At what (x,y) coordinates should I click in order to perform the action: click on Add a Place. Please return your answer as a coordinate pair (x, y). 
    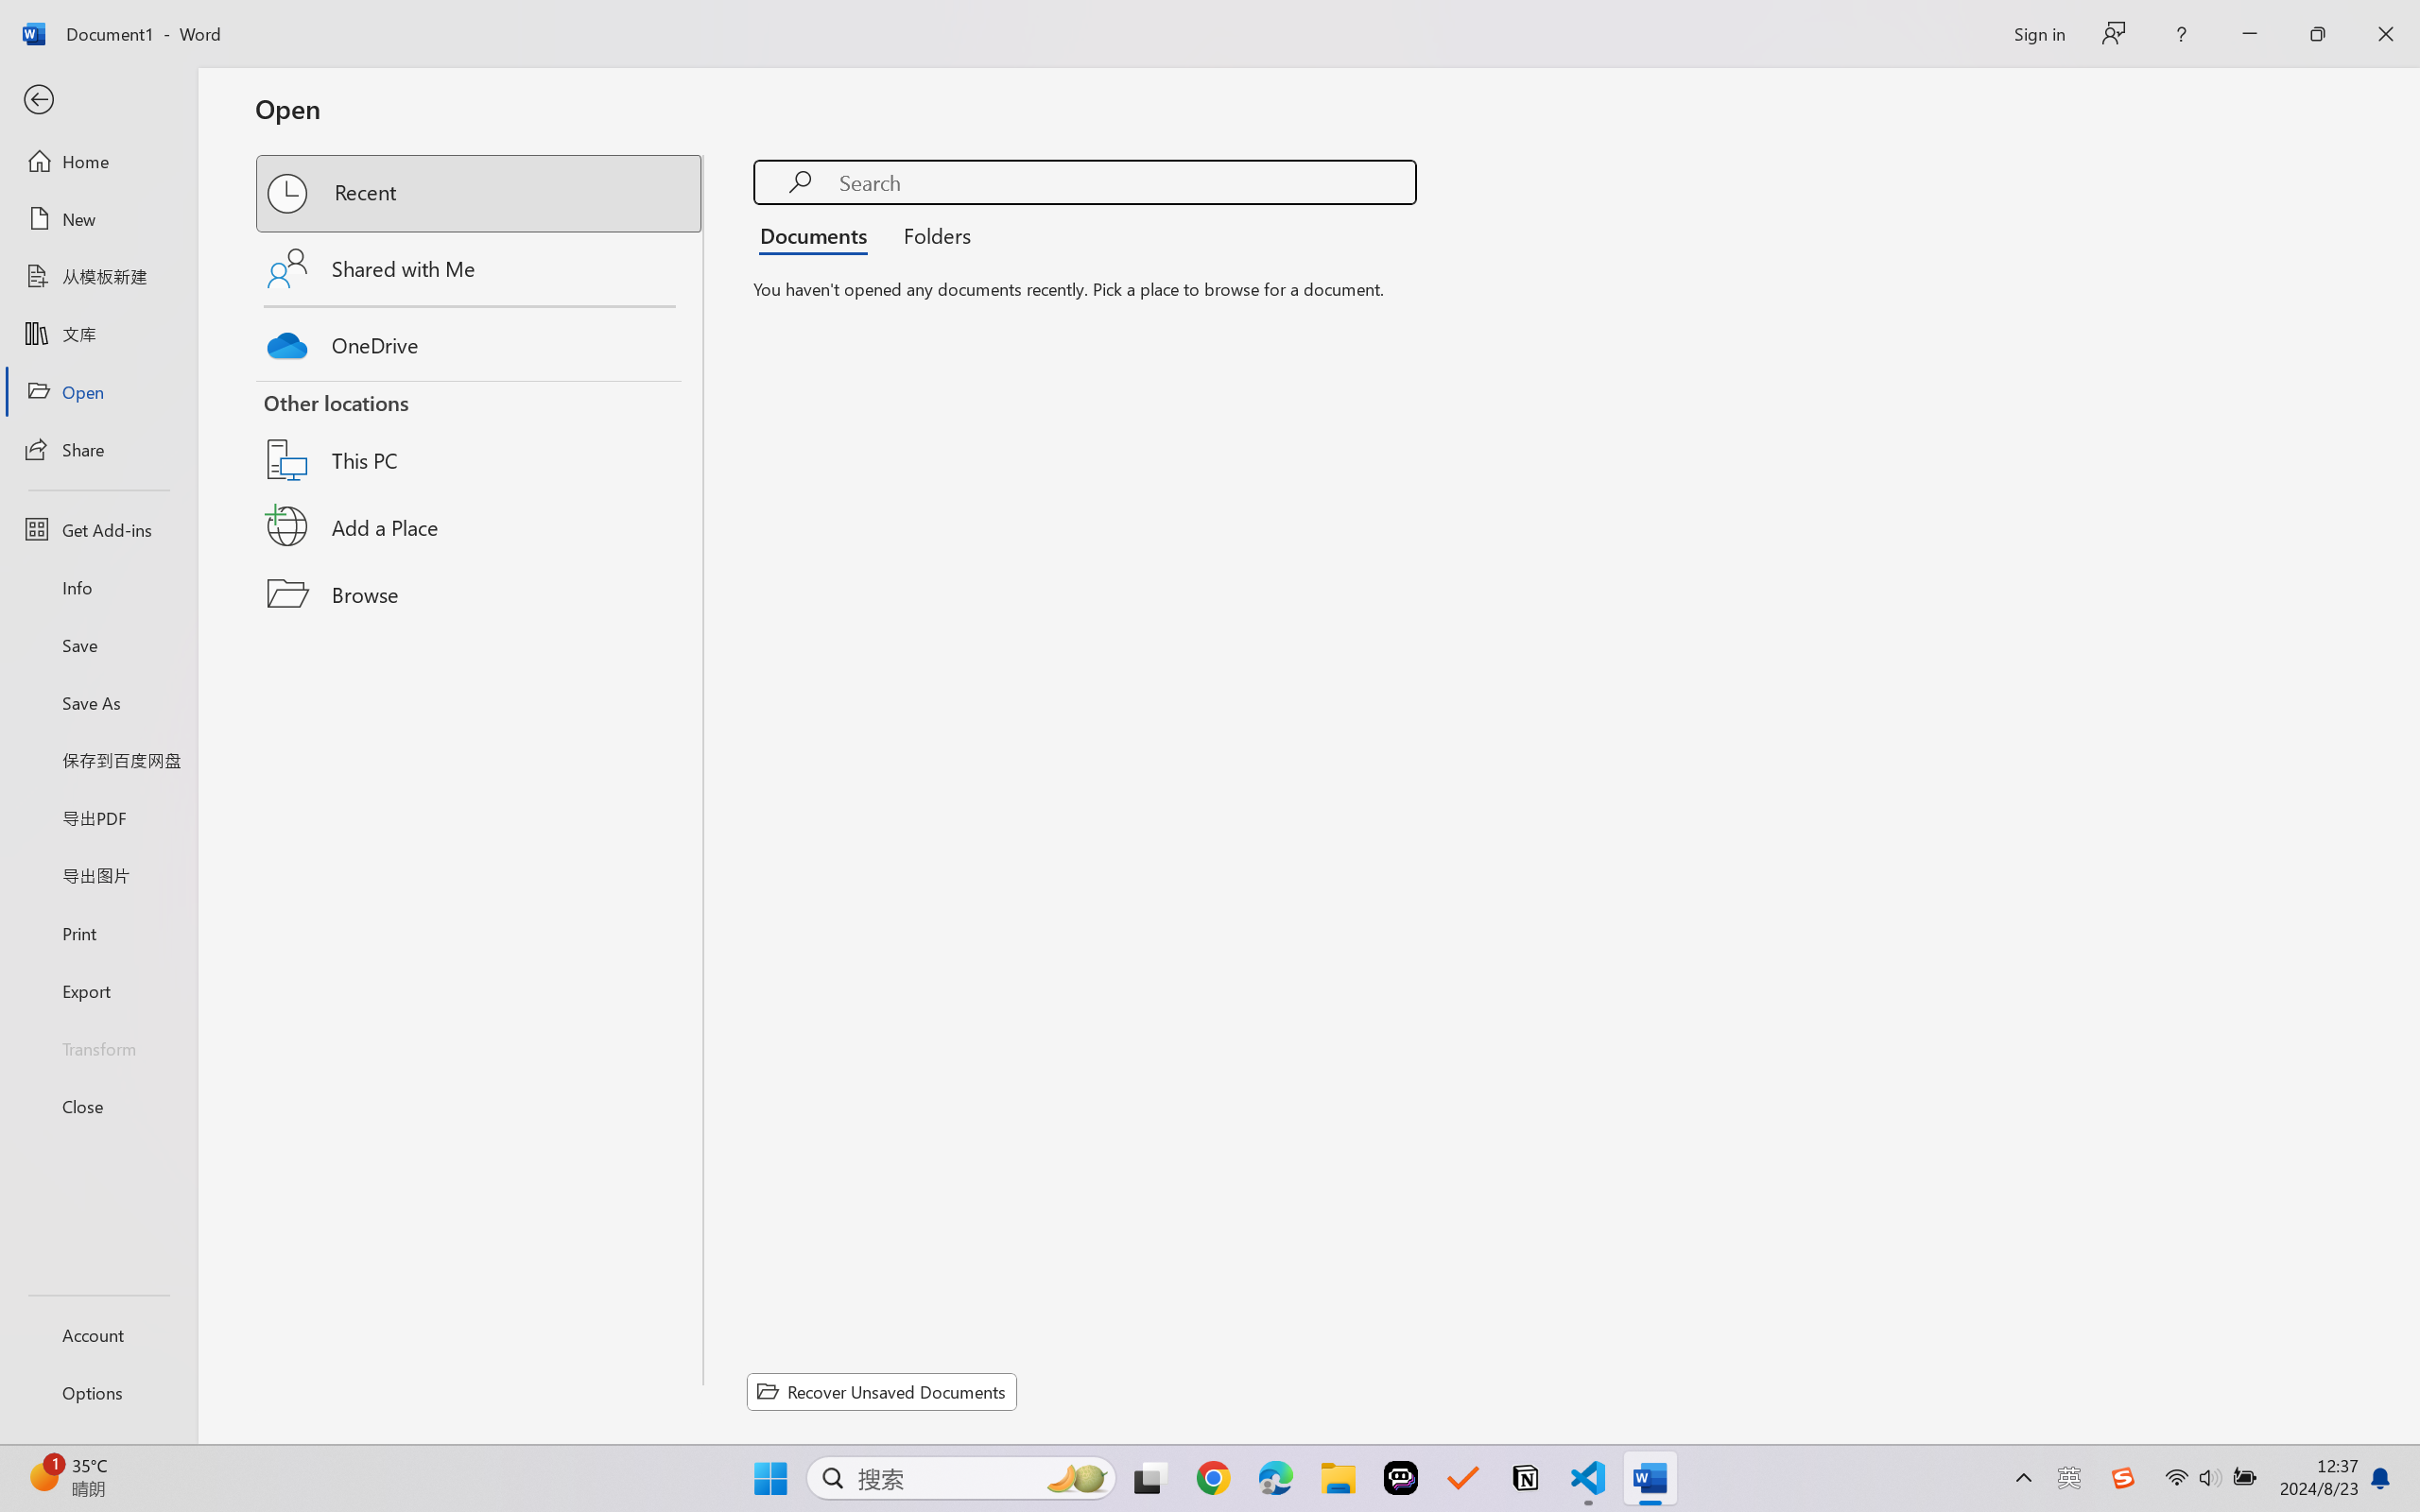
    Looking at the image, I should click on (480, 526).